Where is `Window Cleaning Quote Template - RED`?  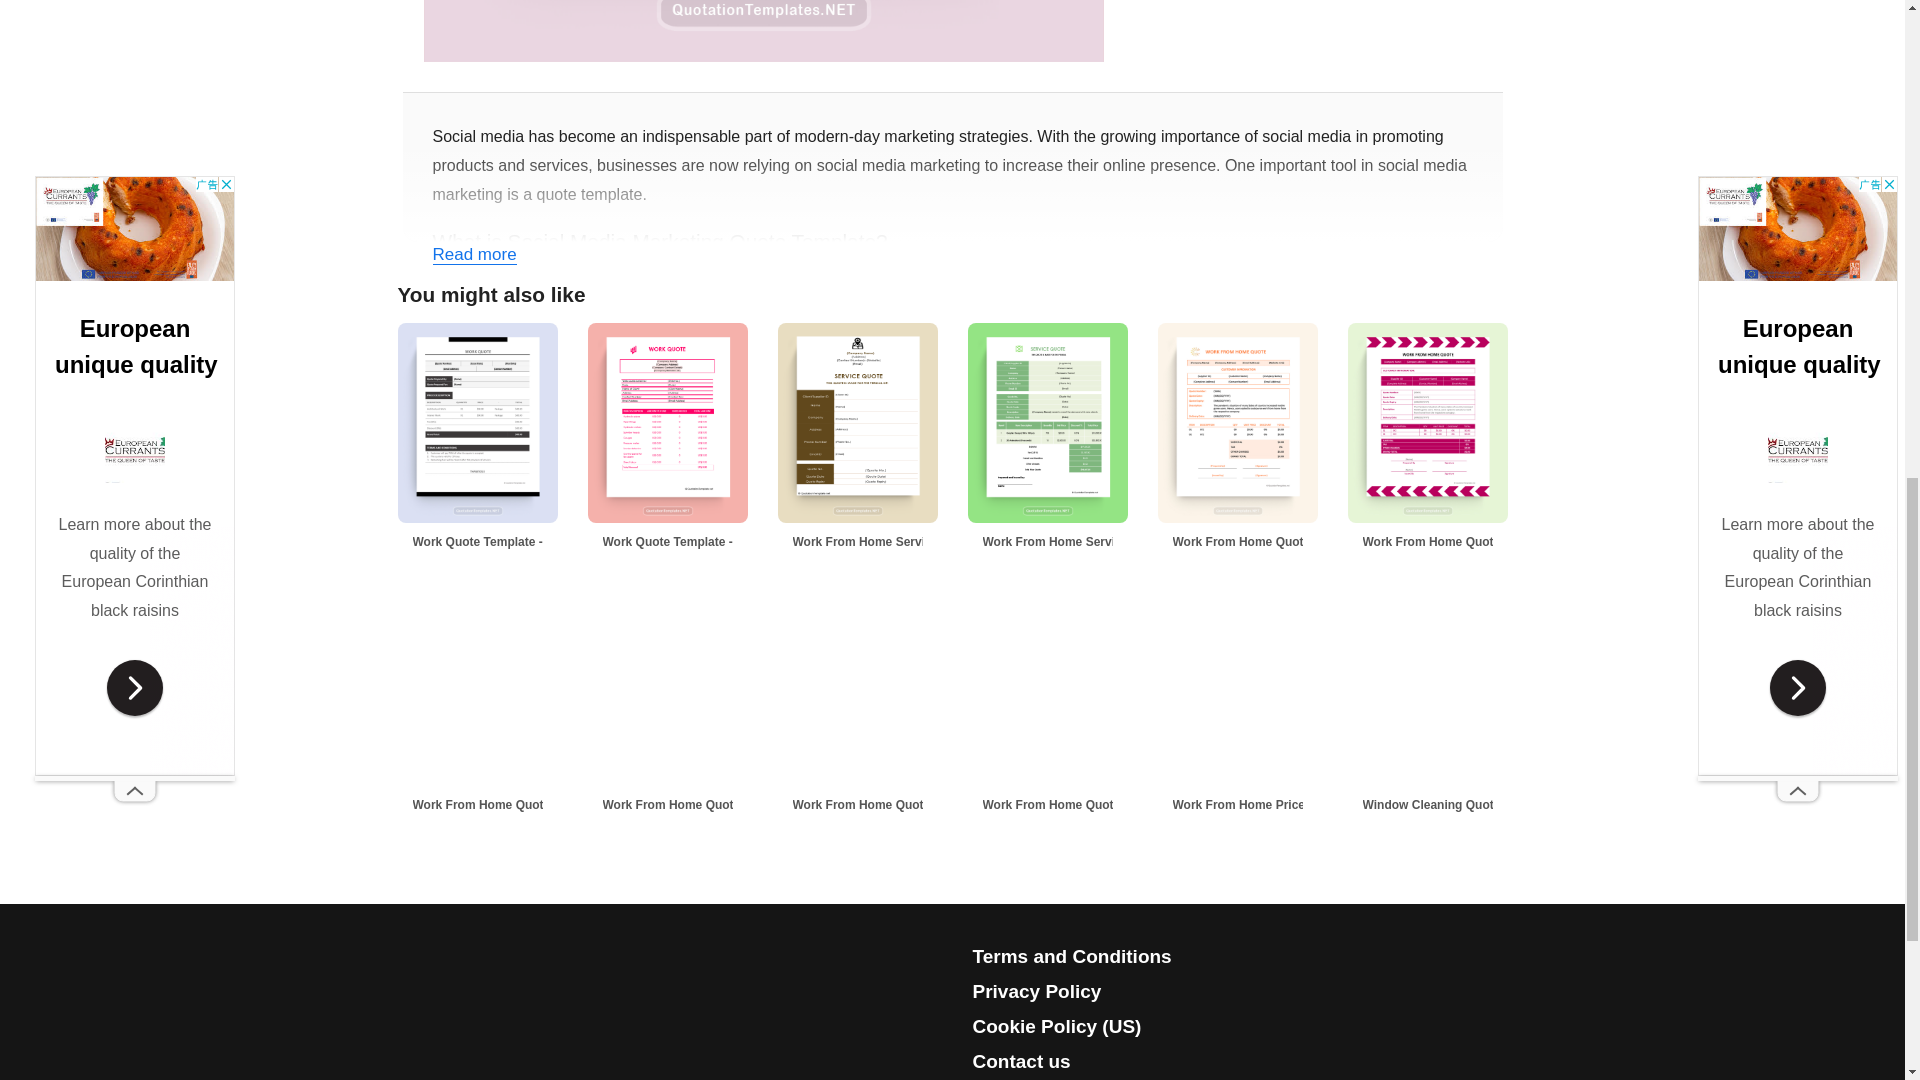
Window Cleaning Quote Template - RED is located at coordinates (1464, 804).